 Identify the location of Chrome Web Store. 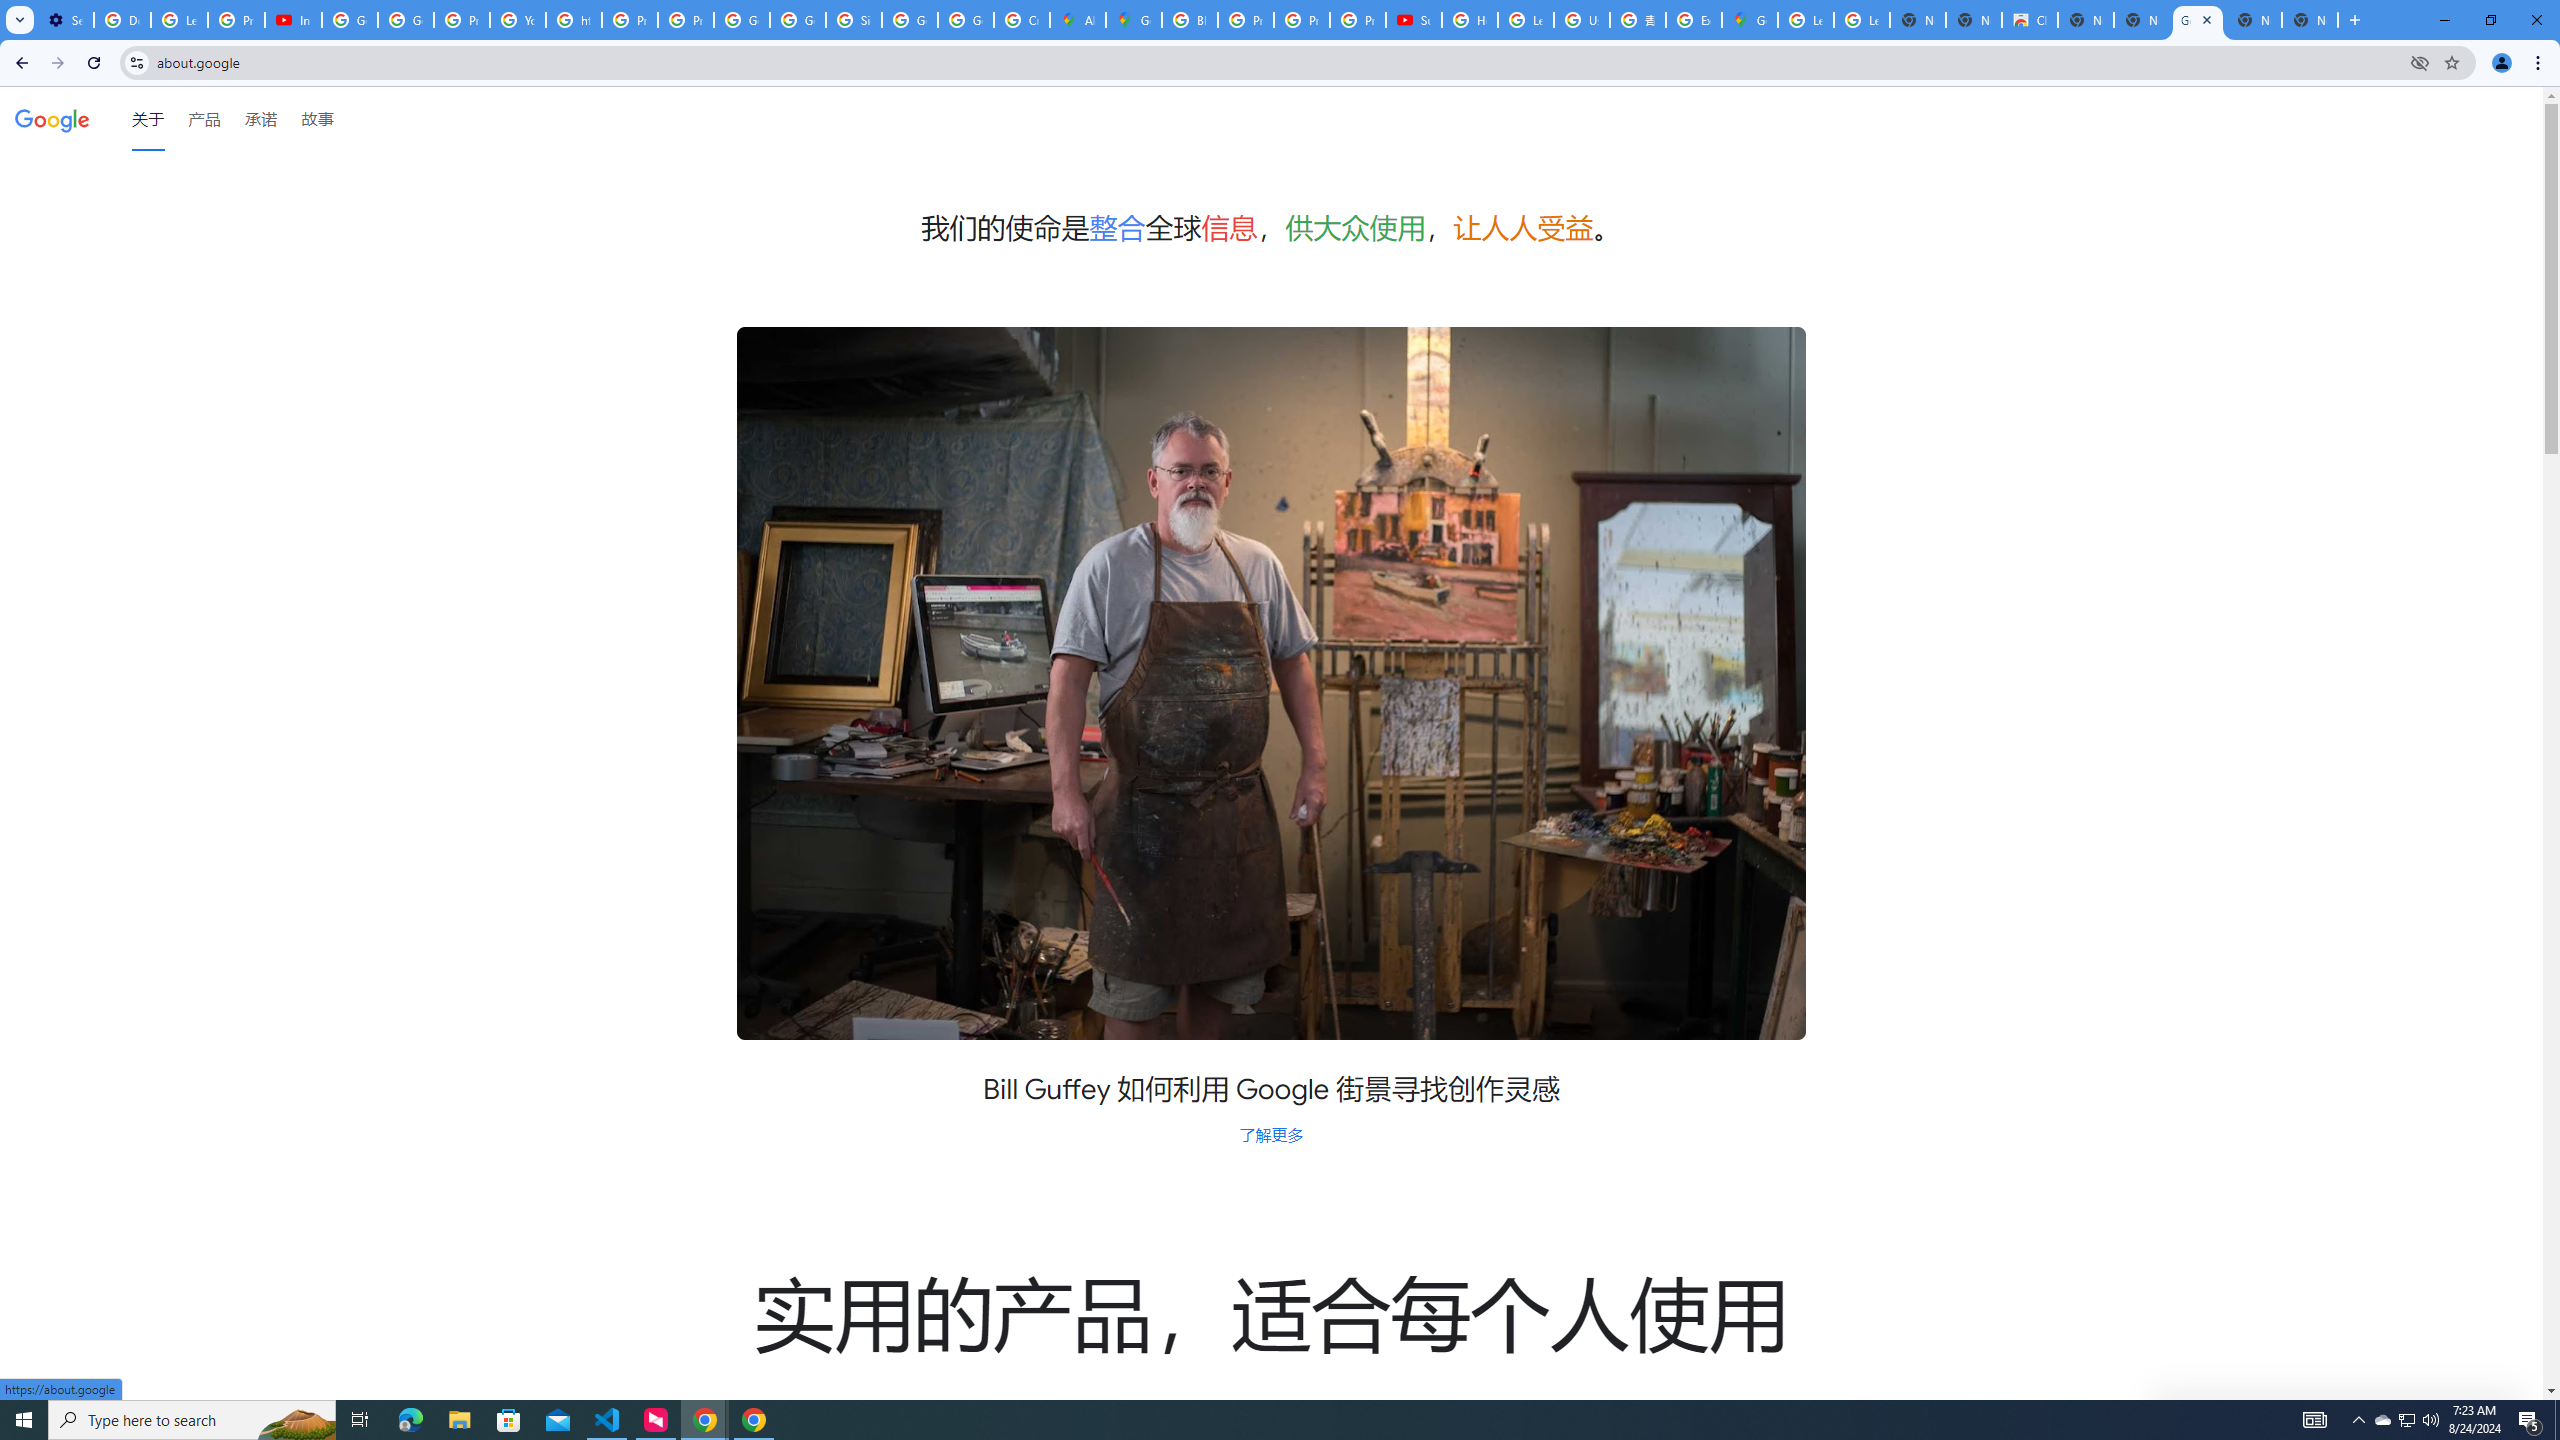
(2030, 20).